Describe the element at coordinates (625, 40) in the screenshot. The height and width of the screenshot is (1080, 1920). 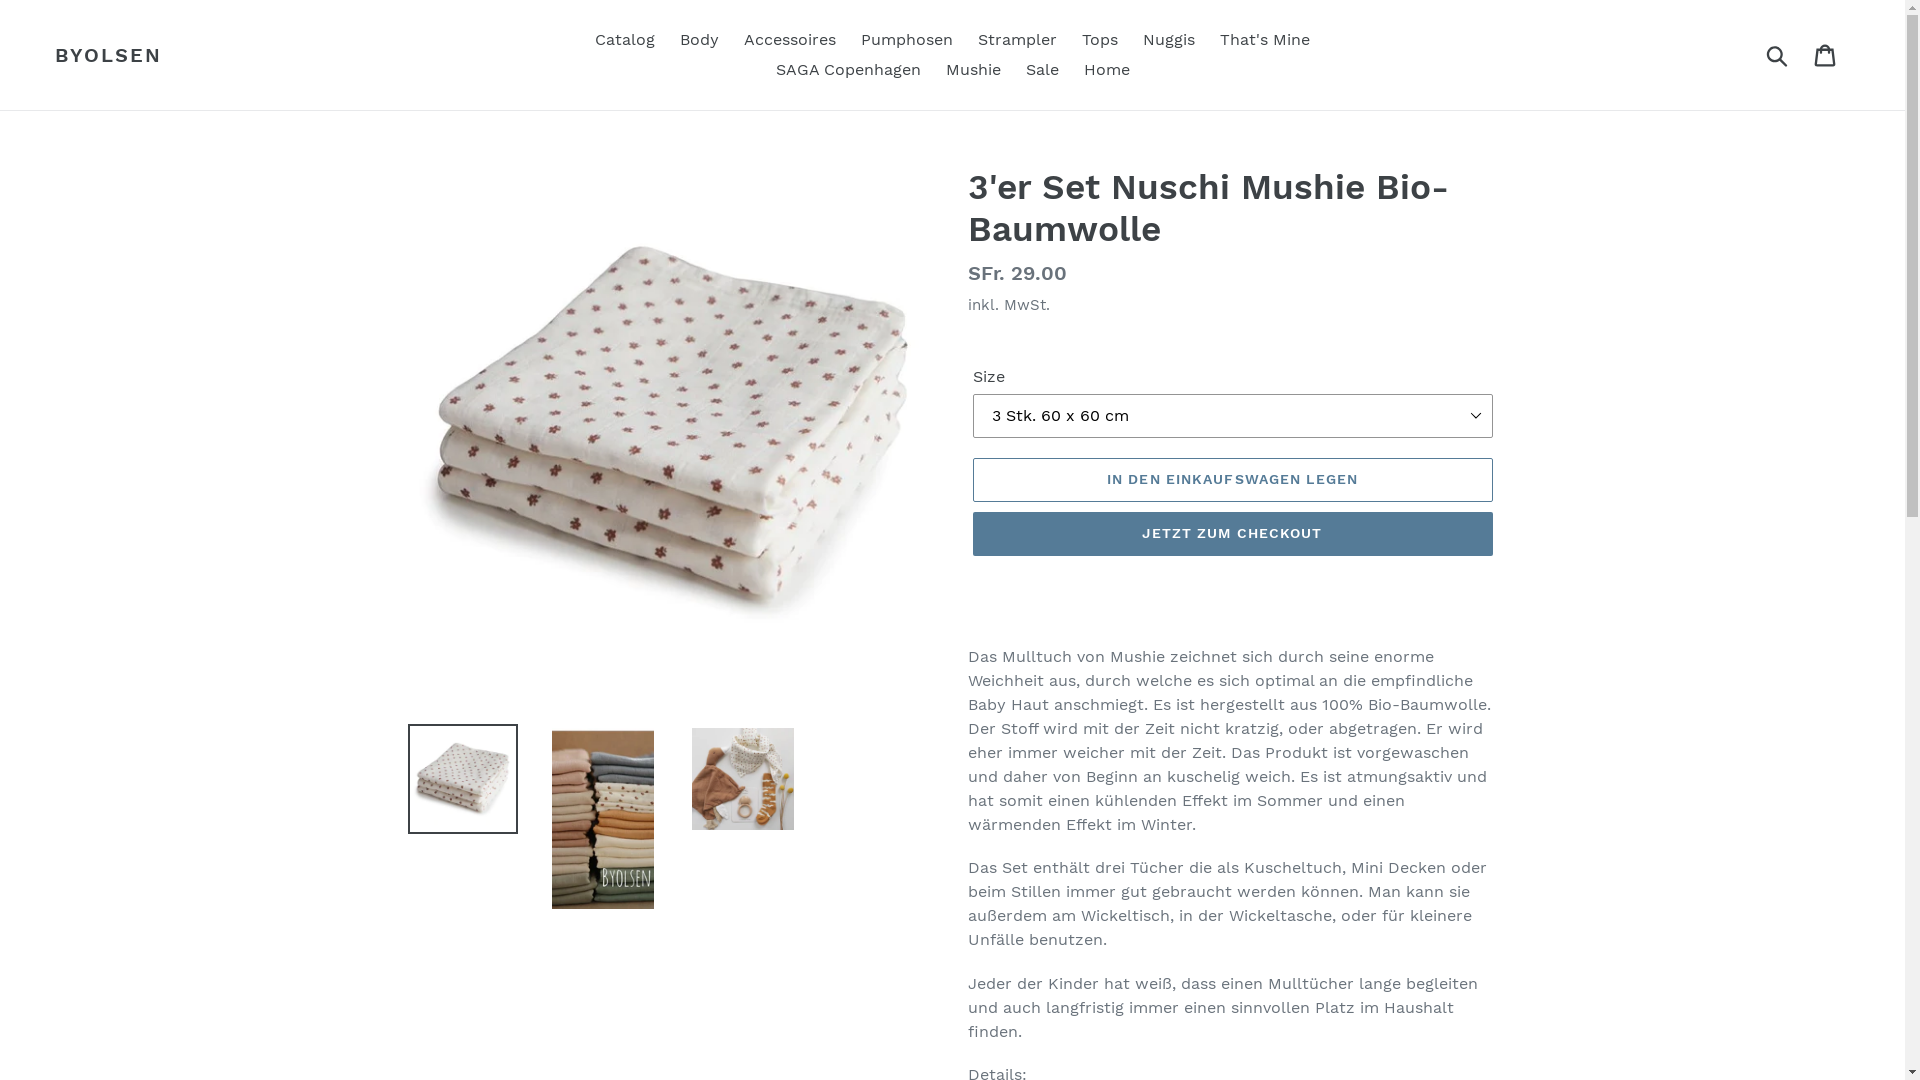
I see `Catalog` at that location.